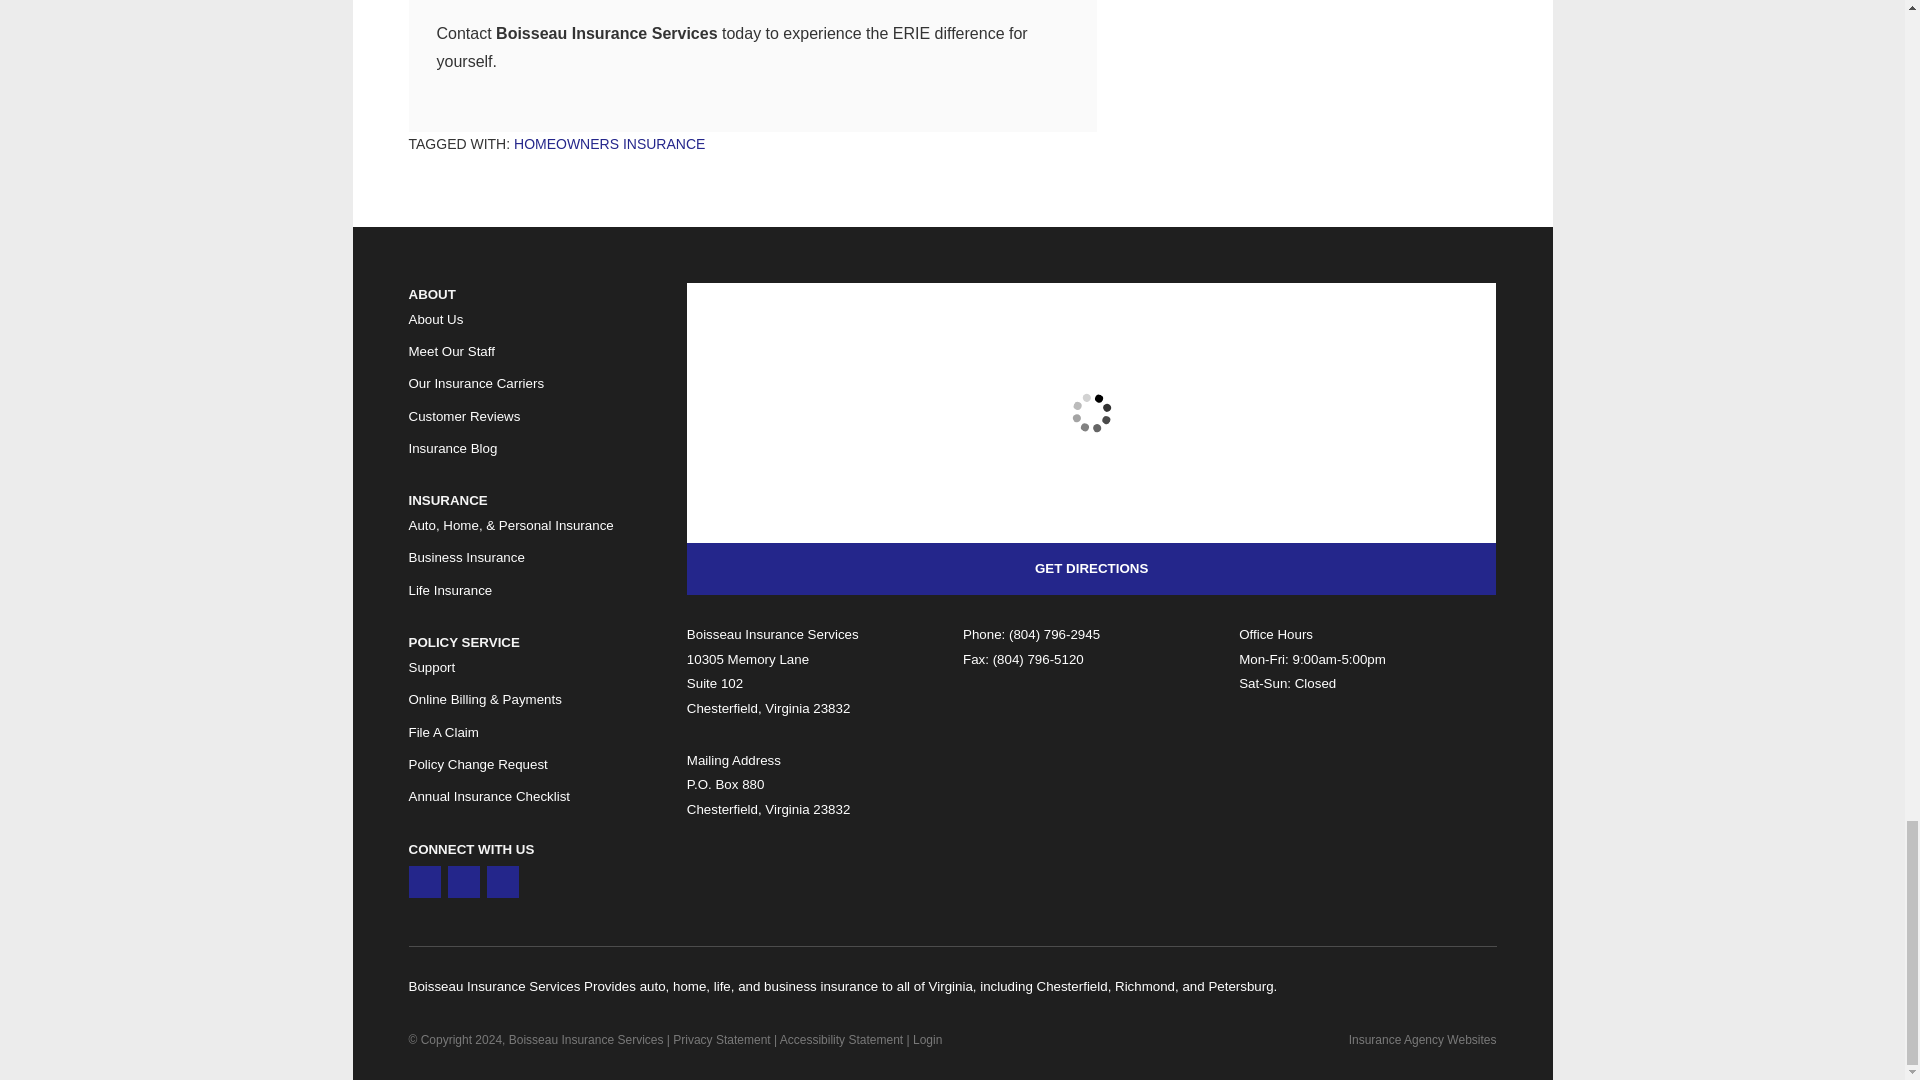  What do you see at coordinates (464, 882) in the screenshot?
I see `Yelp` at bounding box center [464, 882].